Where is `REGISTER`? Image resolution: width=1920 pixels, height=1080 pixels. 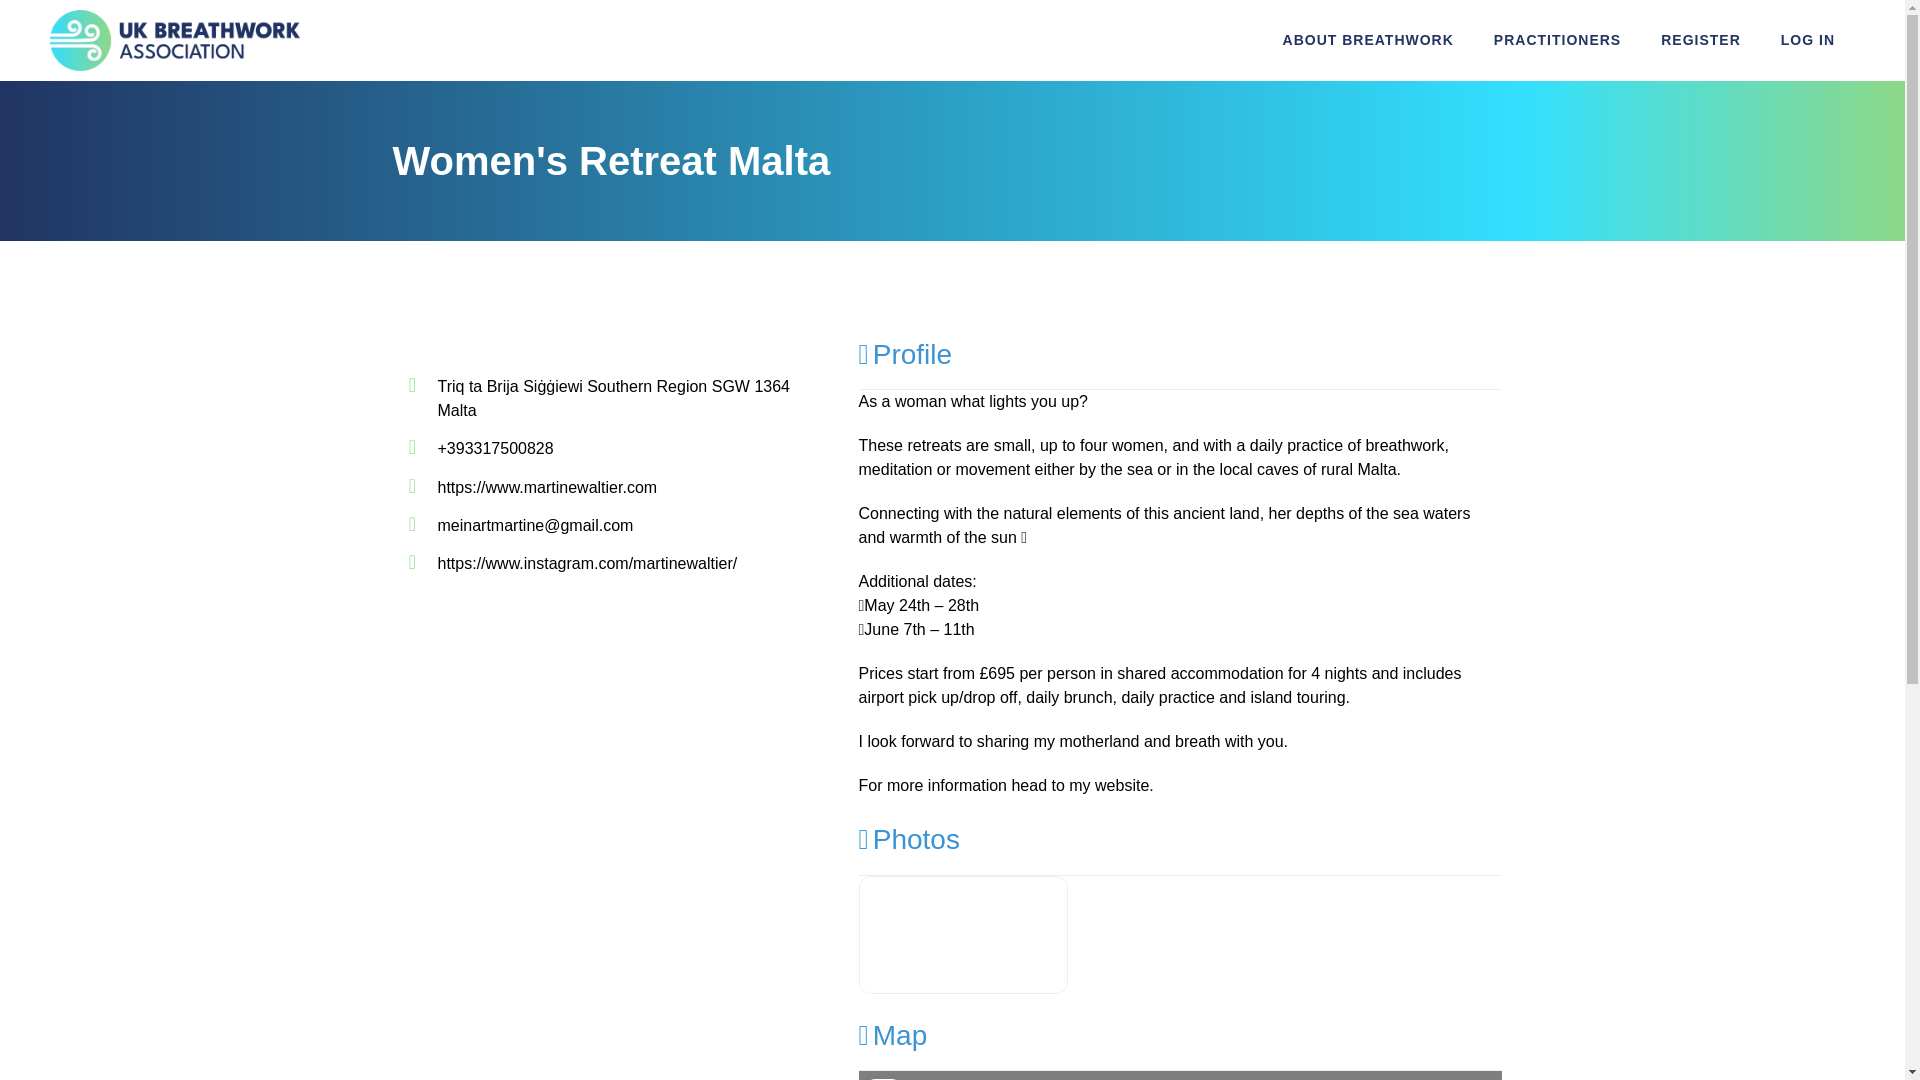
REGISTER is located at coordinates (1700, 40).